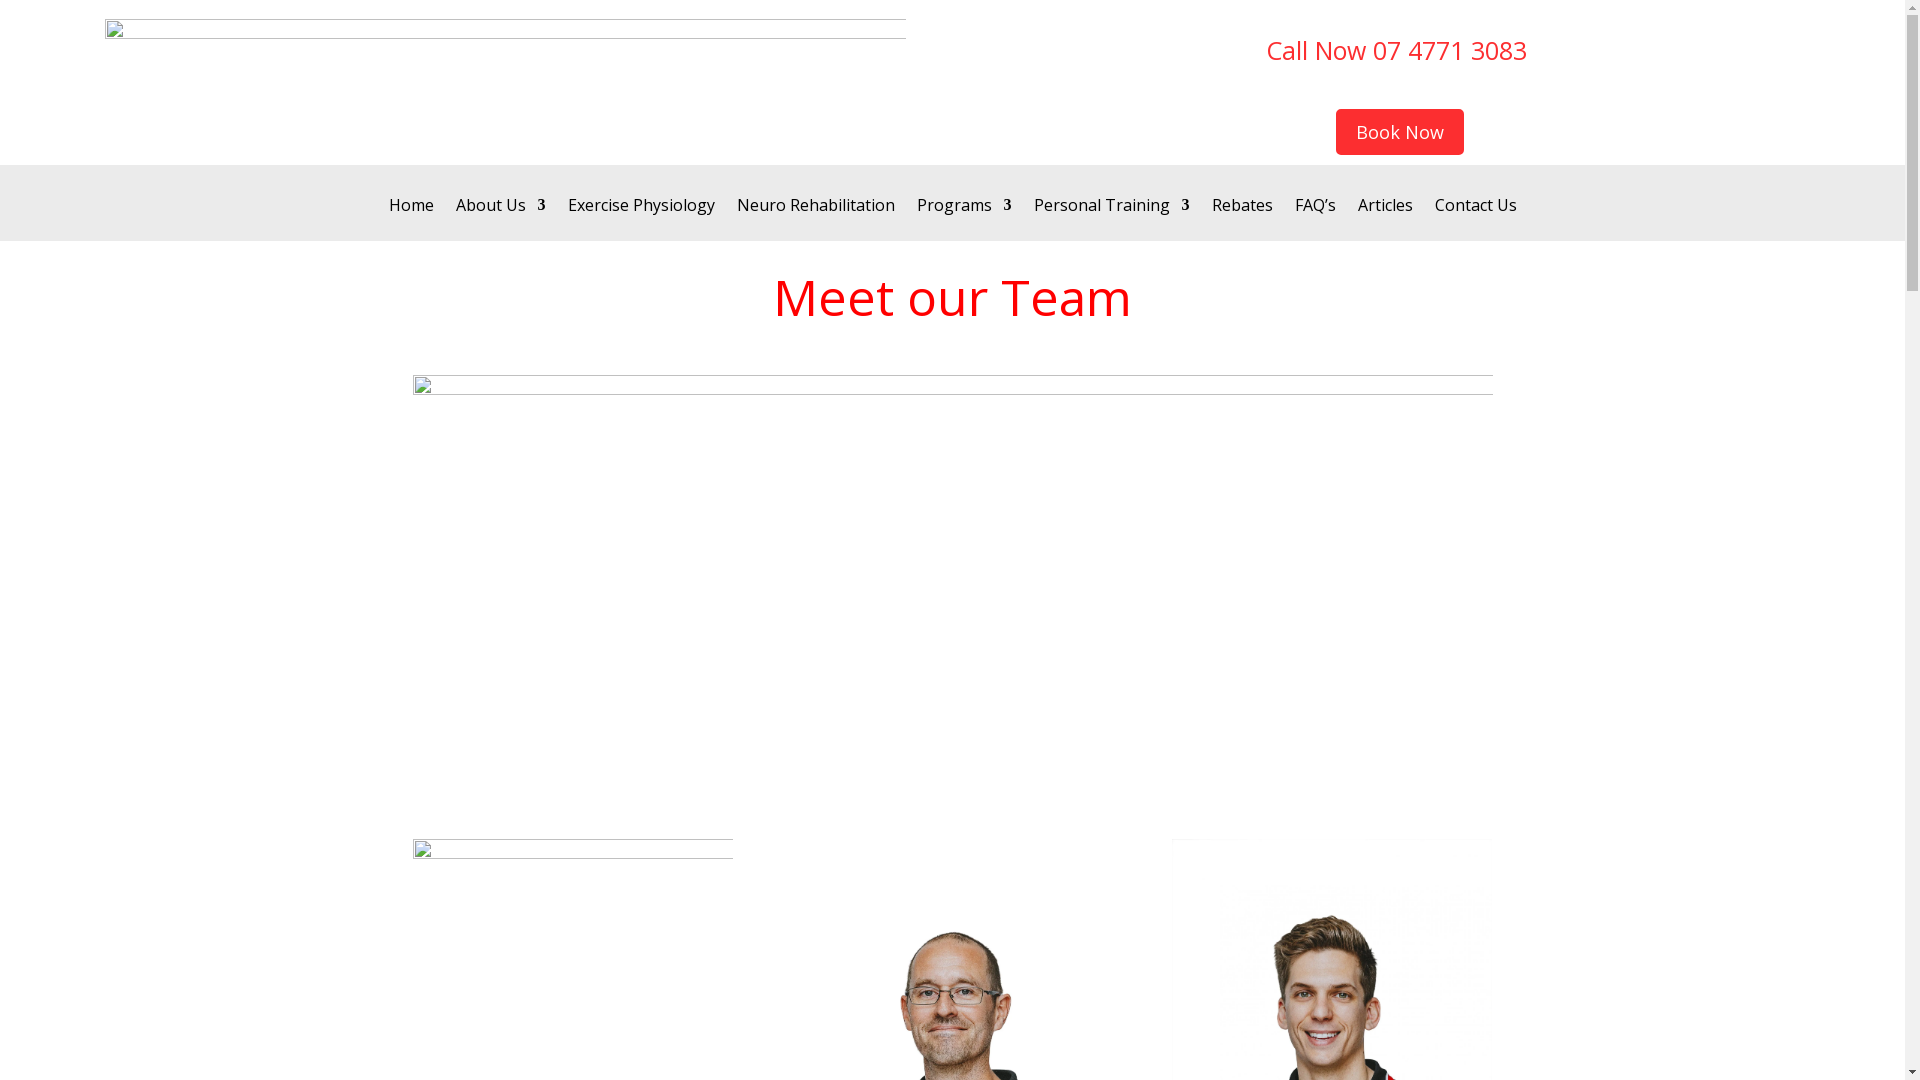 This screenshot has height=1080, width=1920. What do you see at coordinates (964, 220) in the screenshot?
I see `Programs` at bounding box center [964, 220].